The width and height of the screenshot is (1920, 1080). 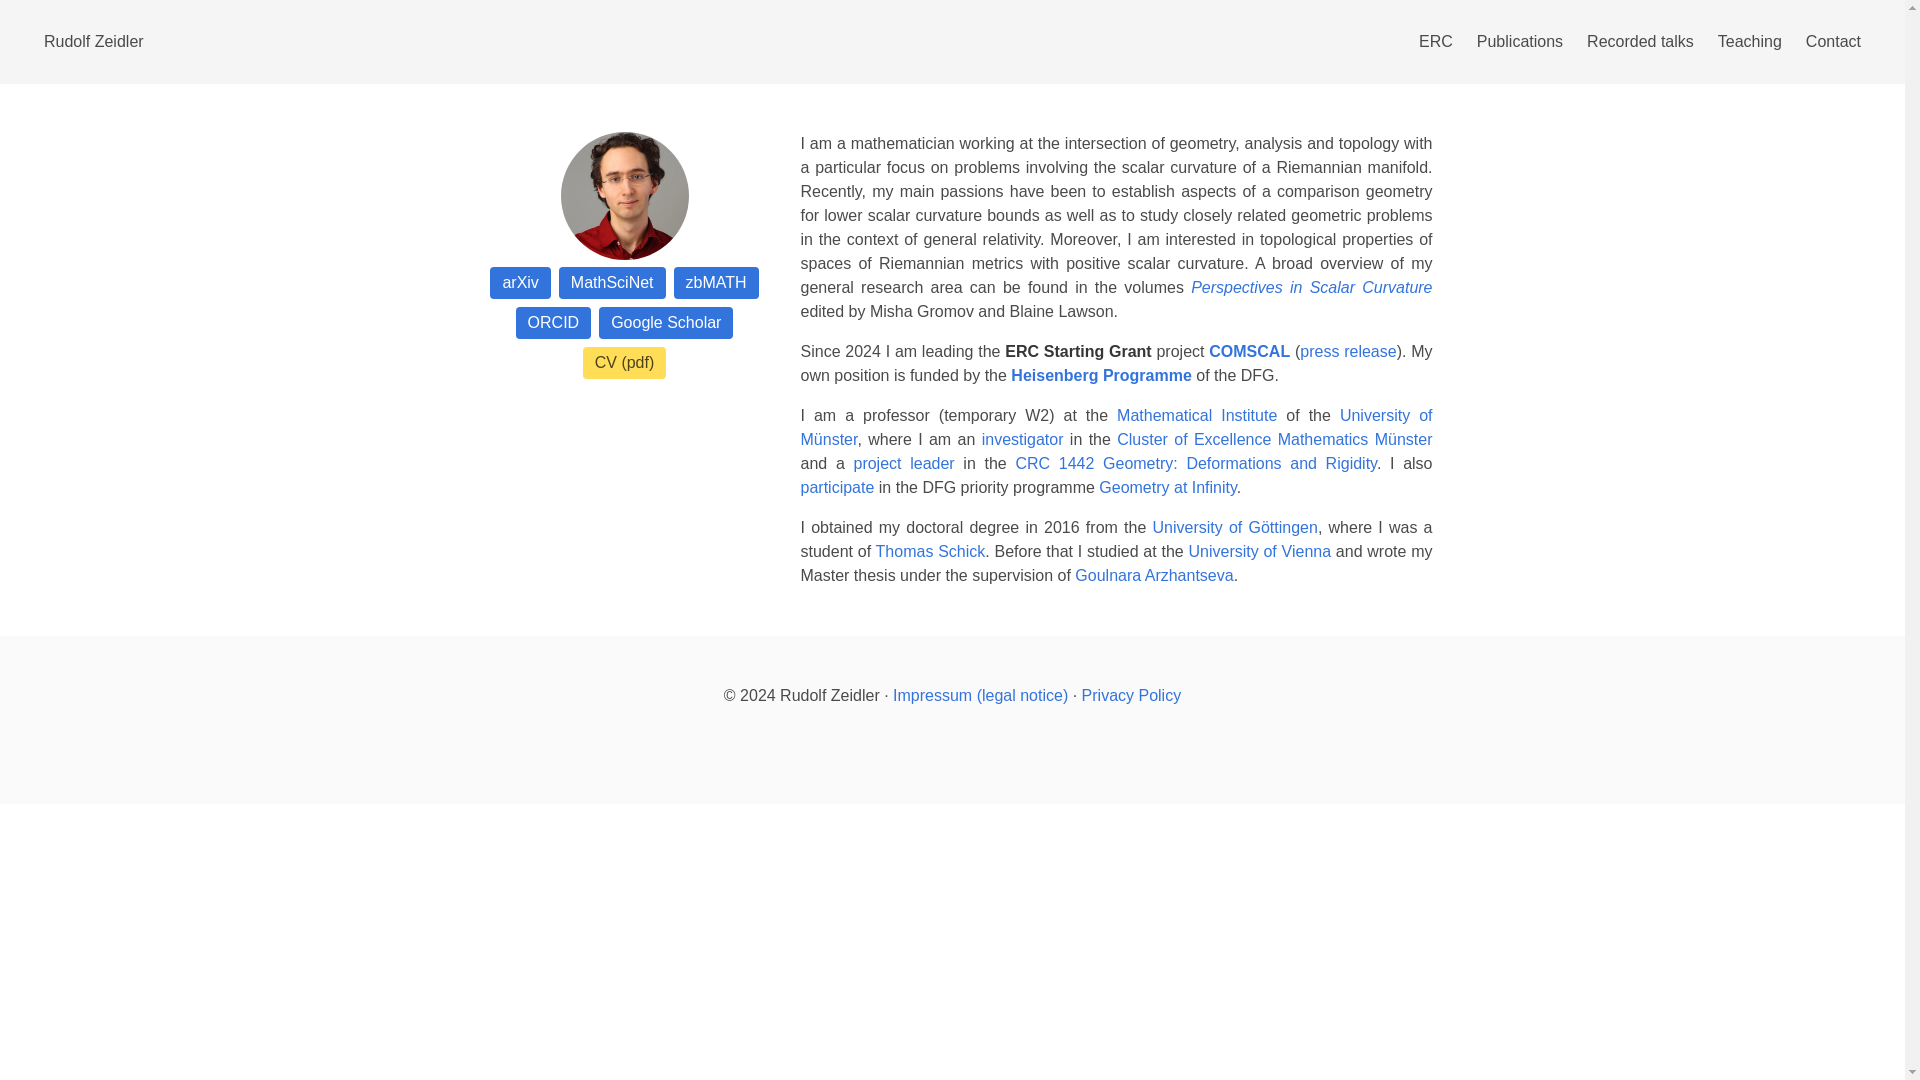 What do you see at coordinates (94, 42) in the screenshot?
I see `Rudolf Zeidler` at bounding box center [94, 42].